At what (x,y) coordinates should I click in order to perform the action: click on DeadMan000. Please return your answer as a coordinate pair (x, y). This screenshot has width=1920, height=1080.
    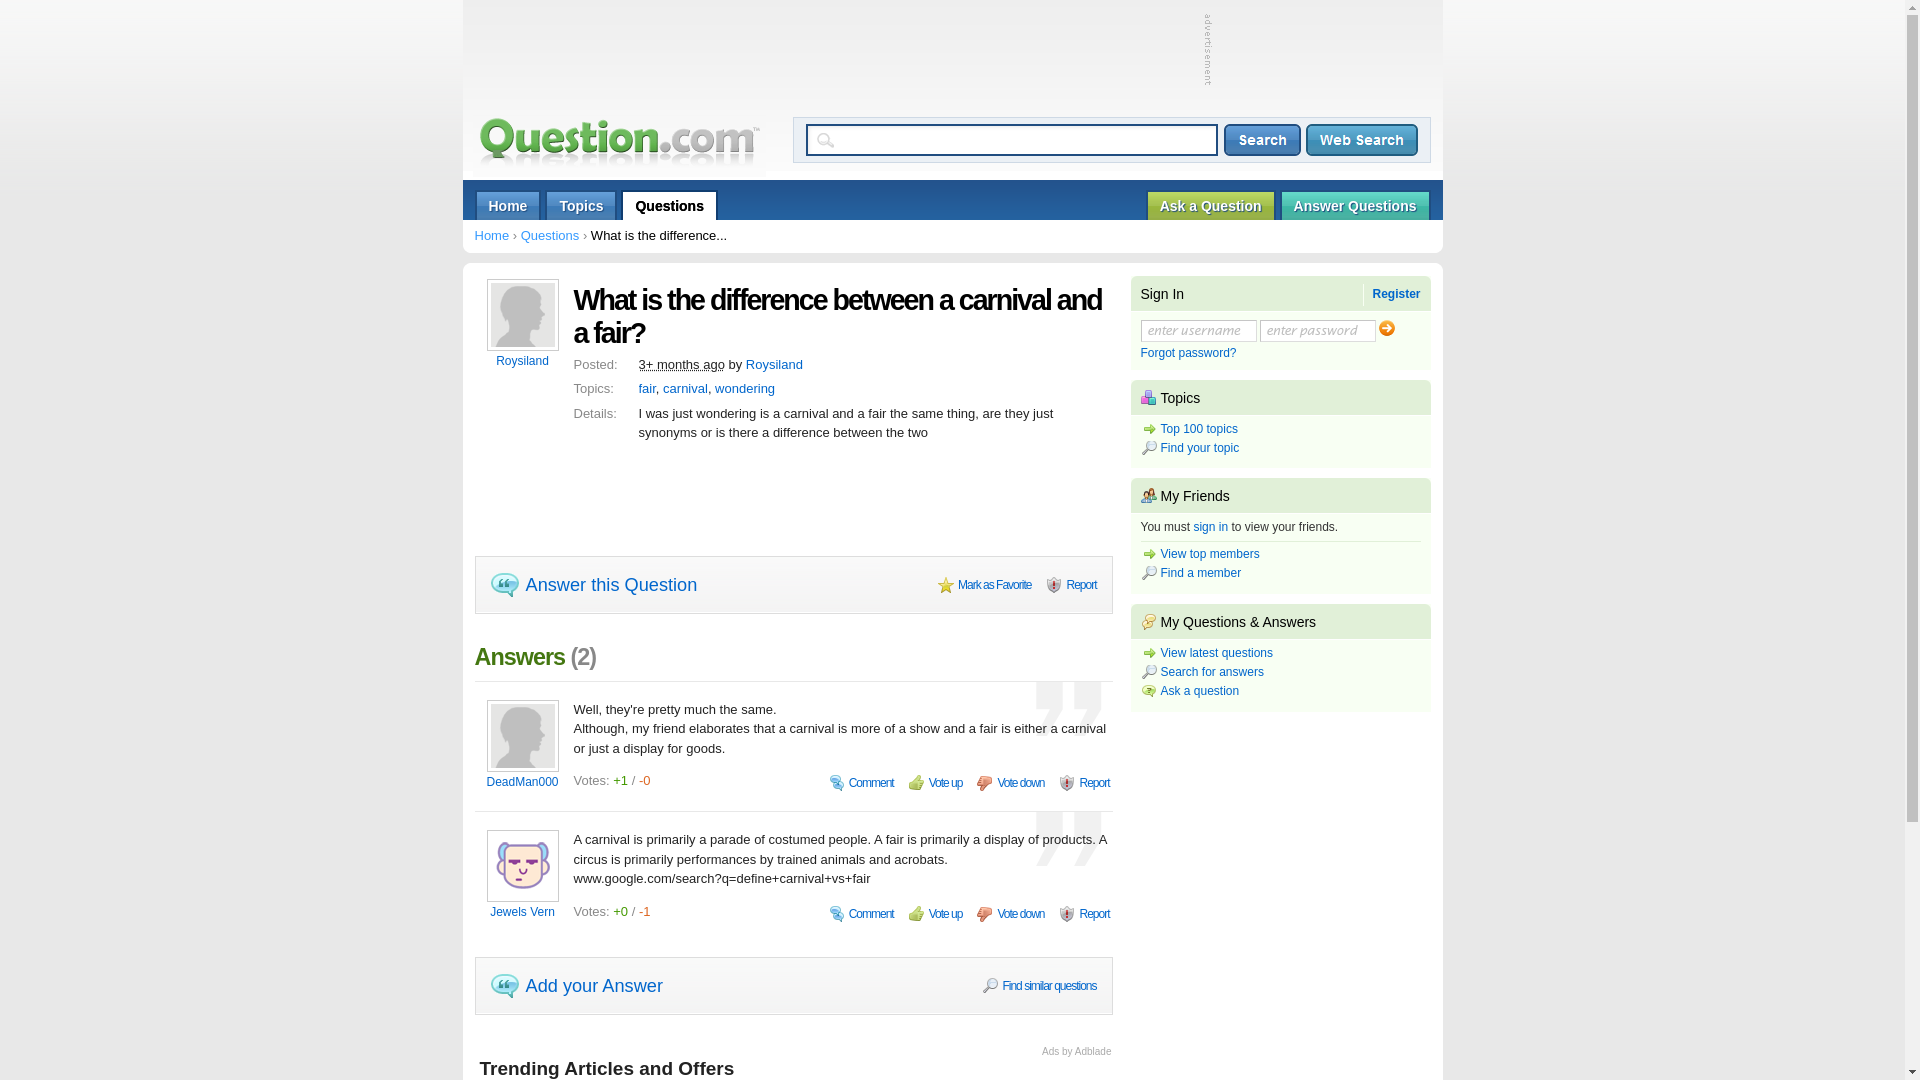
    Looking at the image, I should click on (523, 781).